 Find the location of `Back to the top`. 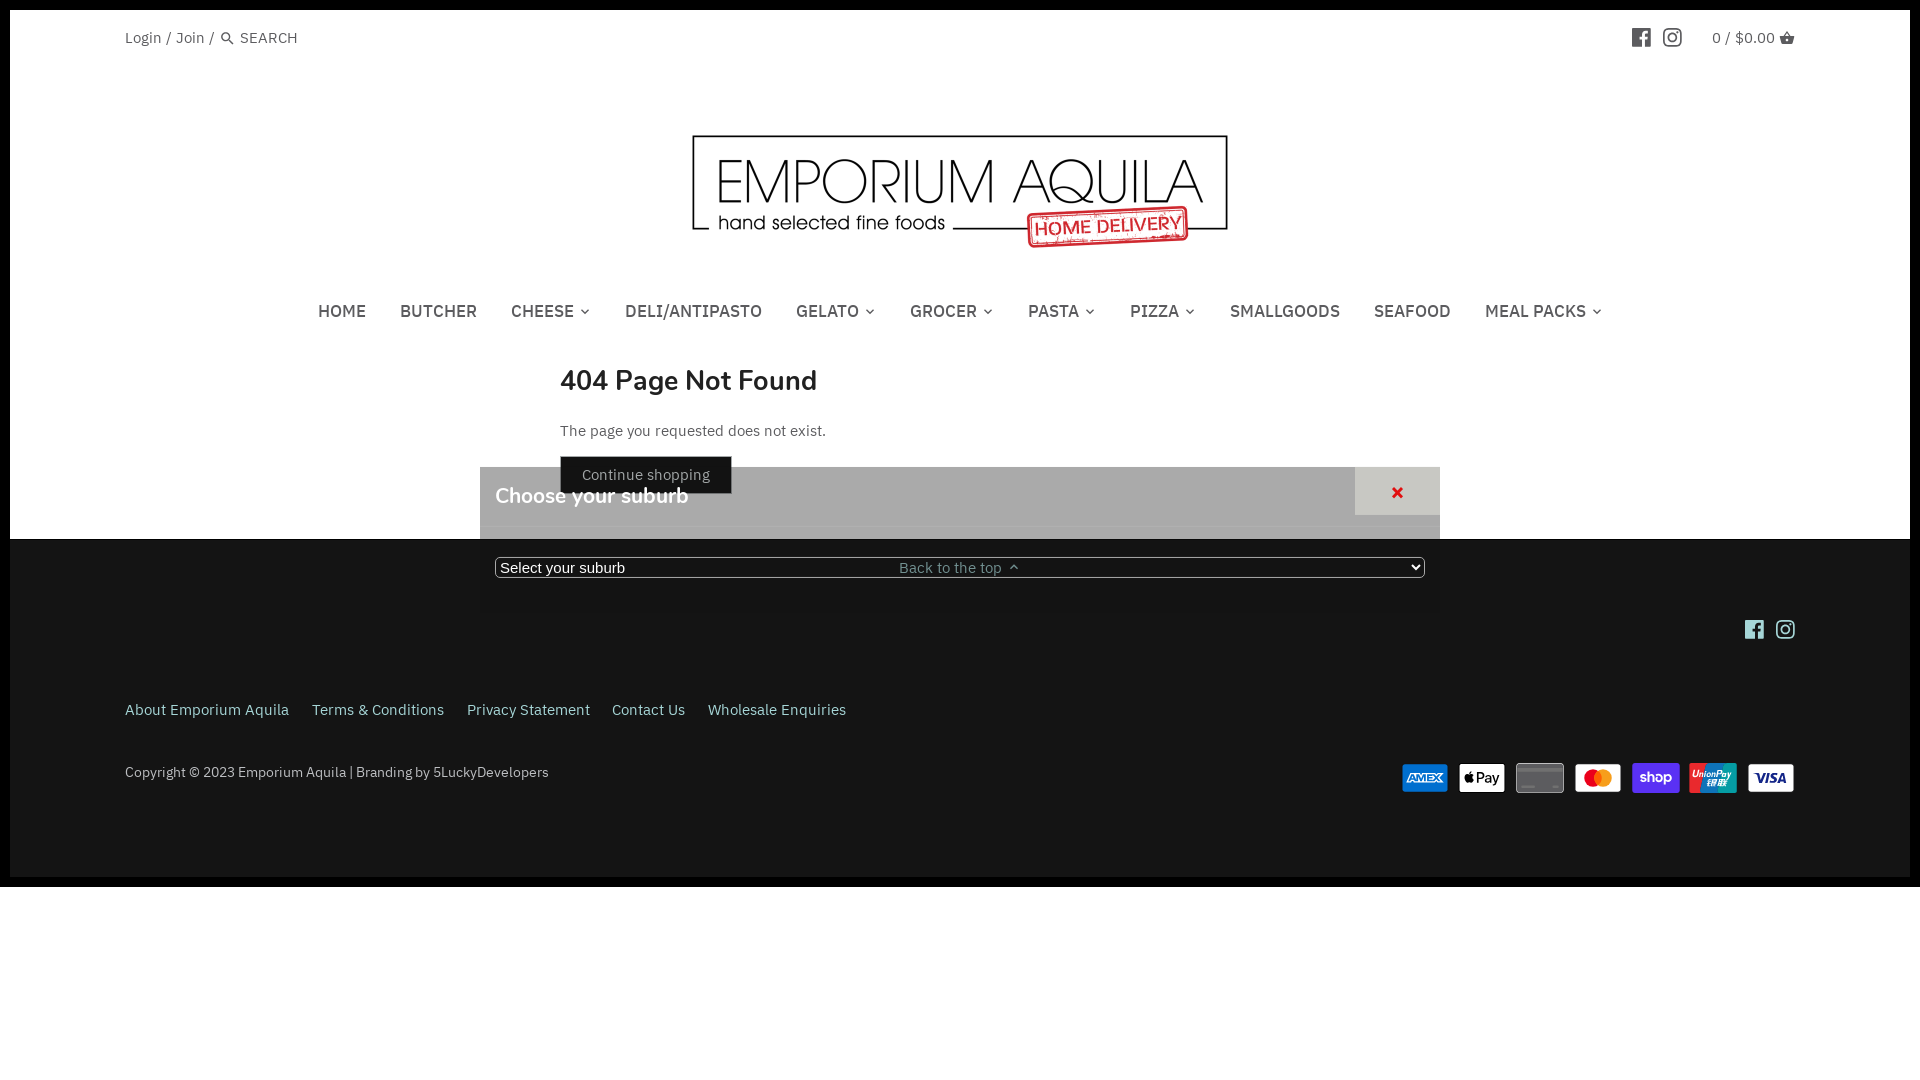

Back to the top is located at coordinates (960, 567).